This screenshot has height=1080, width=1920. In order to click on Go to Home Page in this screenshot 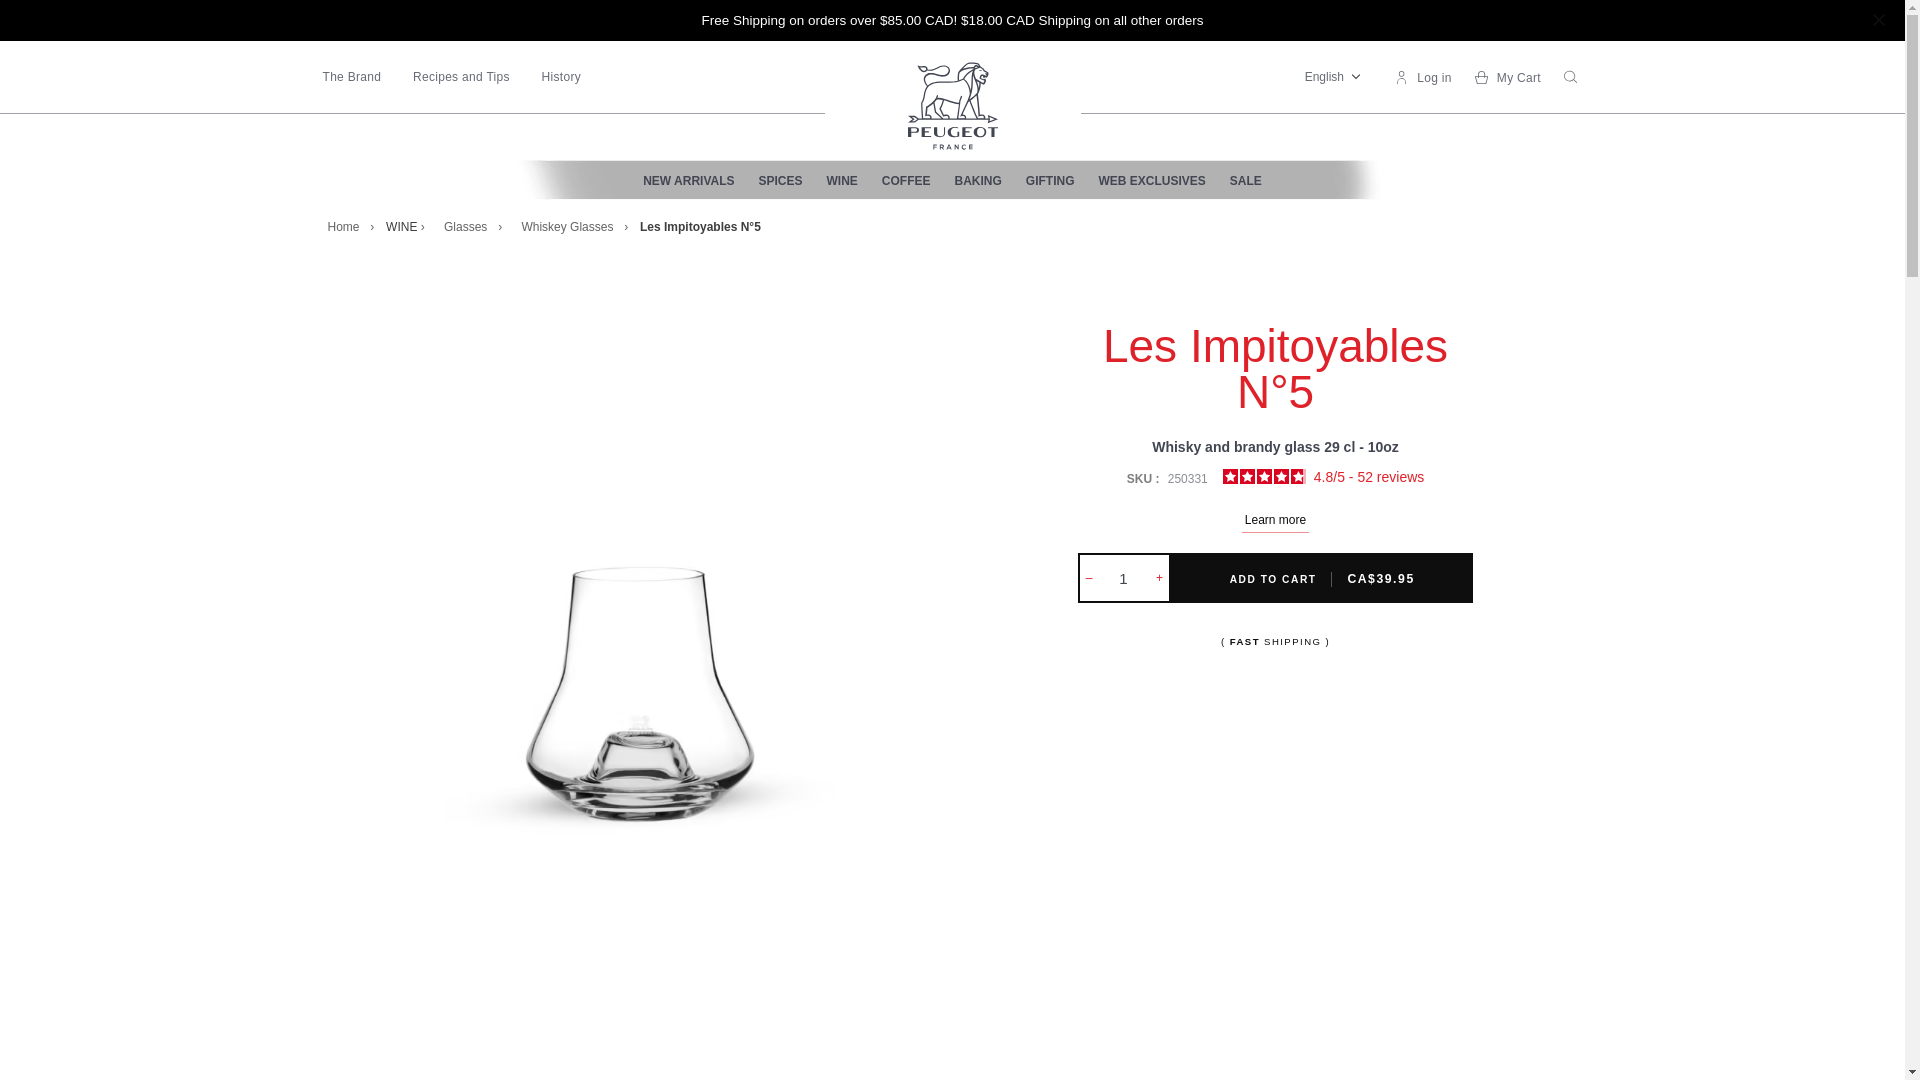, I will do `click(349, 226)`.